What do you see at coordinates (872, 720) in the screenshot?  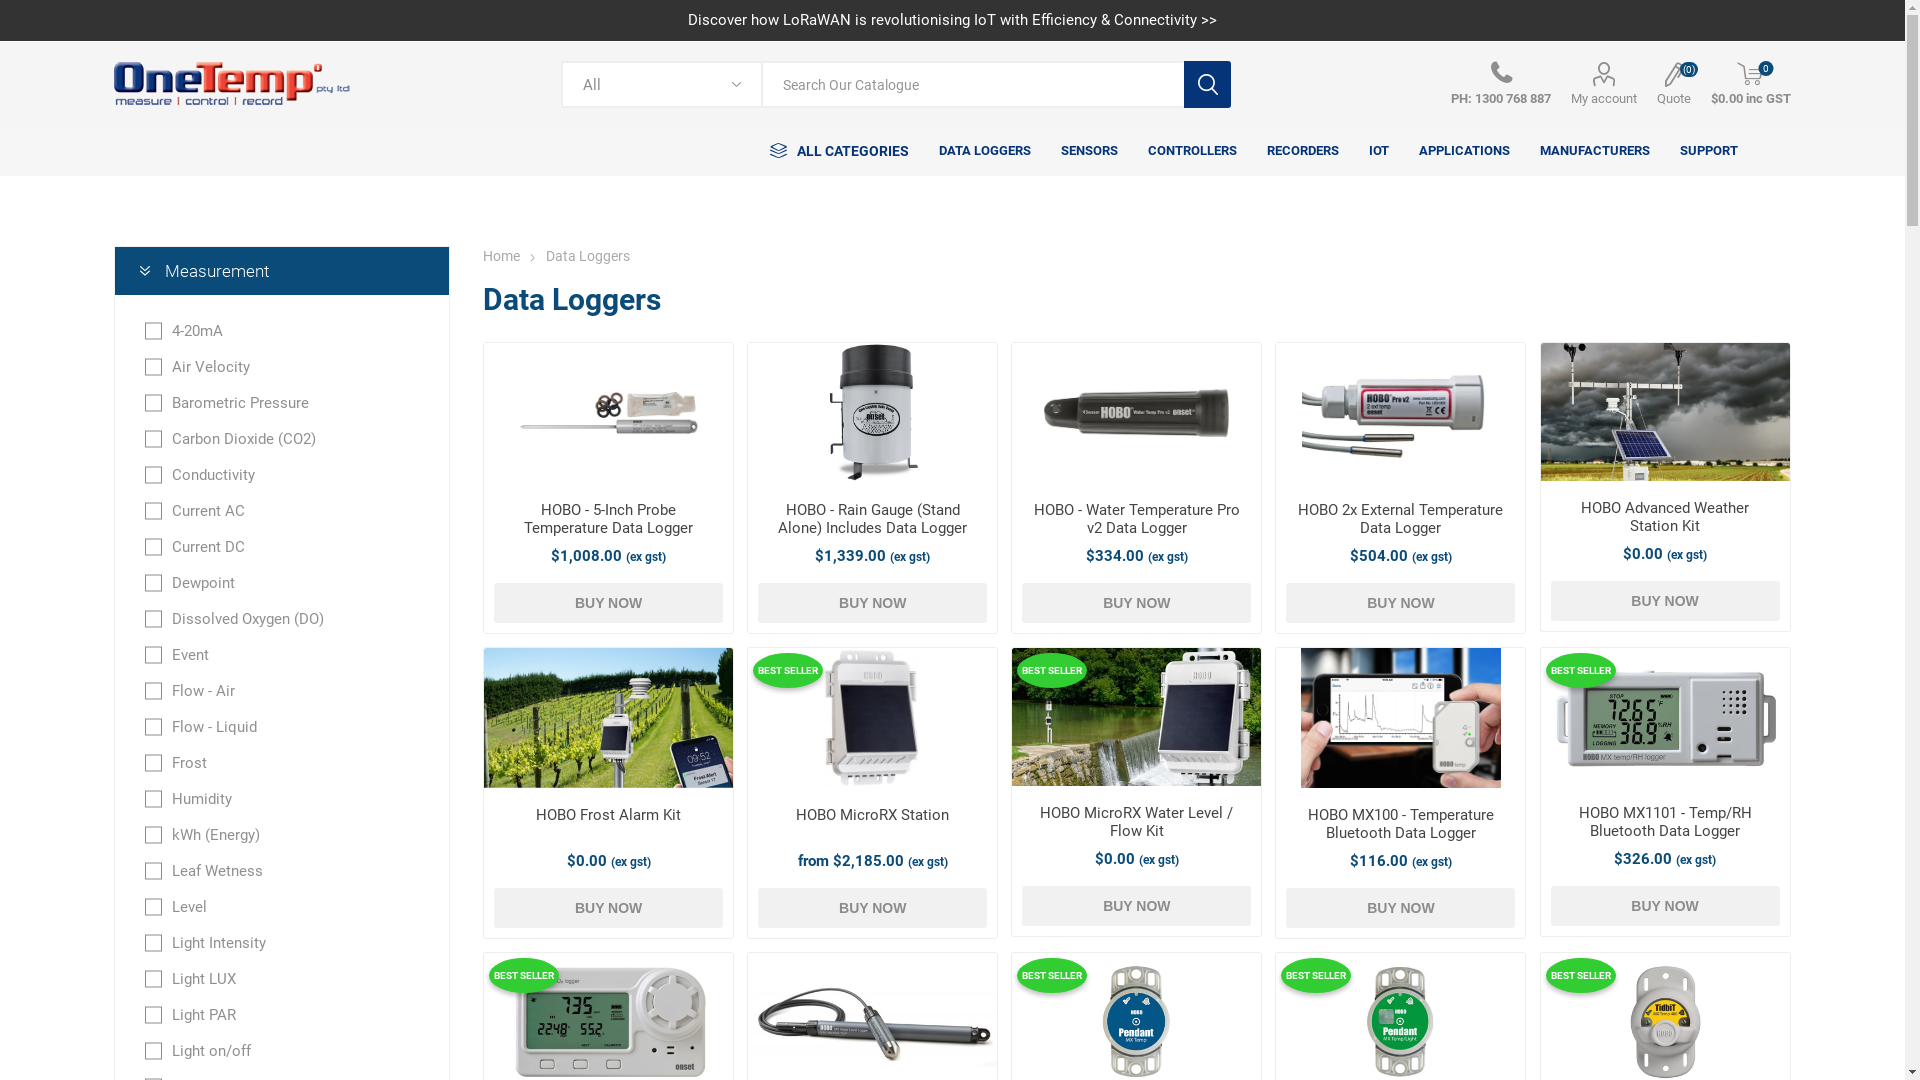 I see `Show details for HOBO MicroRX Station` at bounding box center [872, 720].